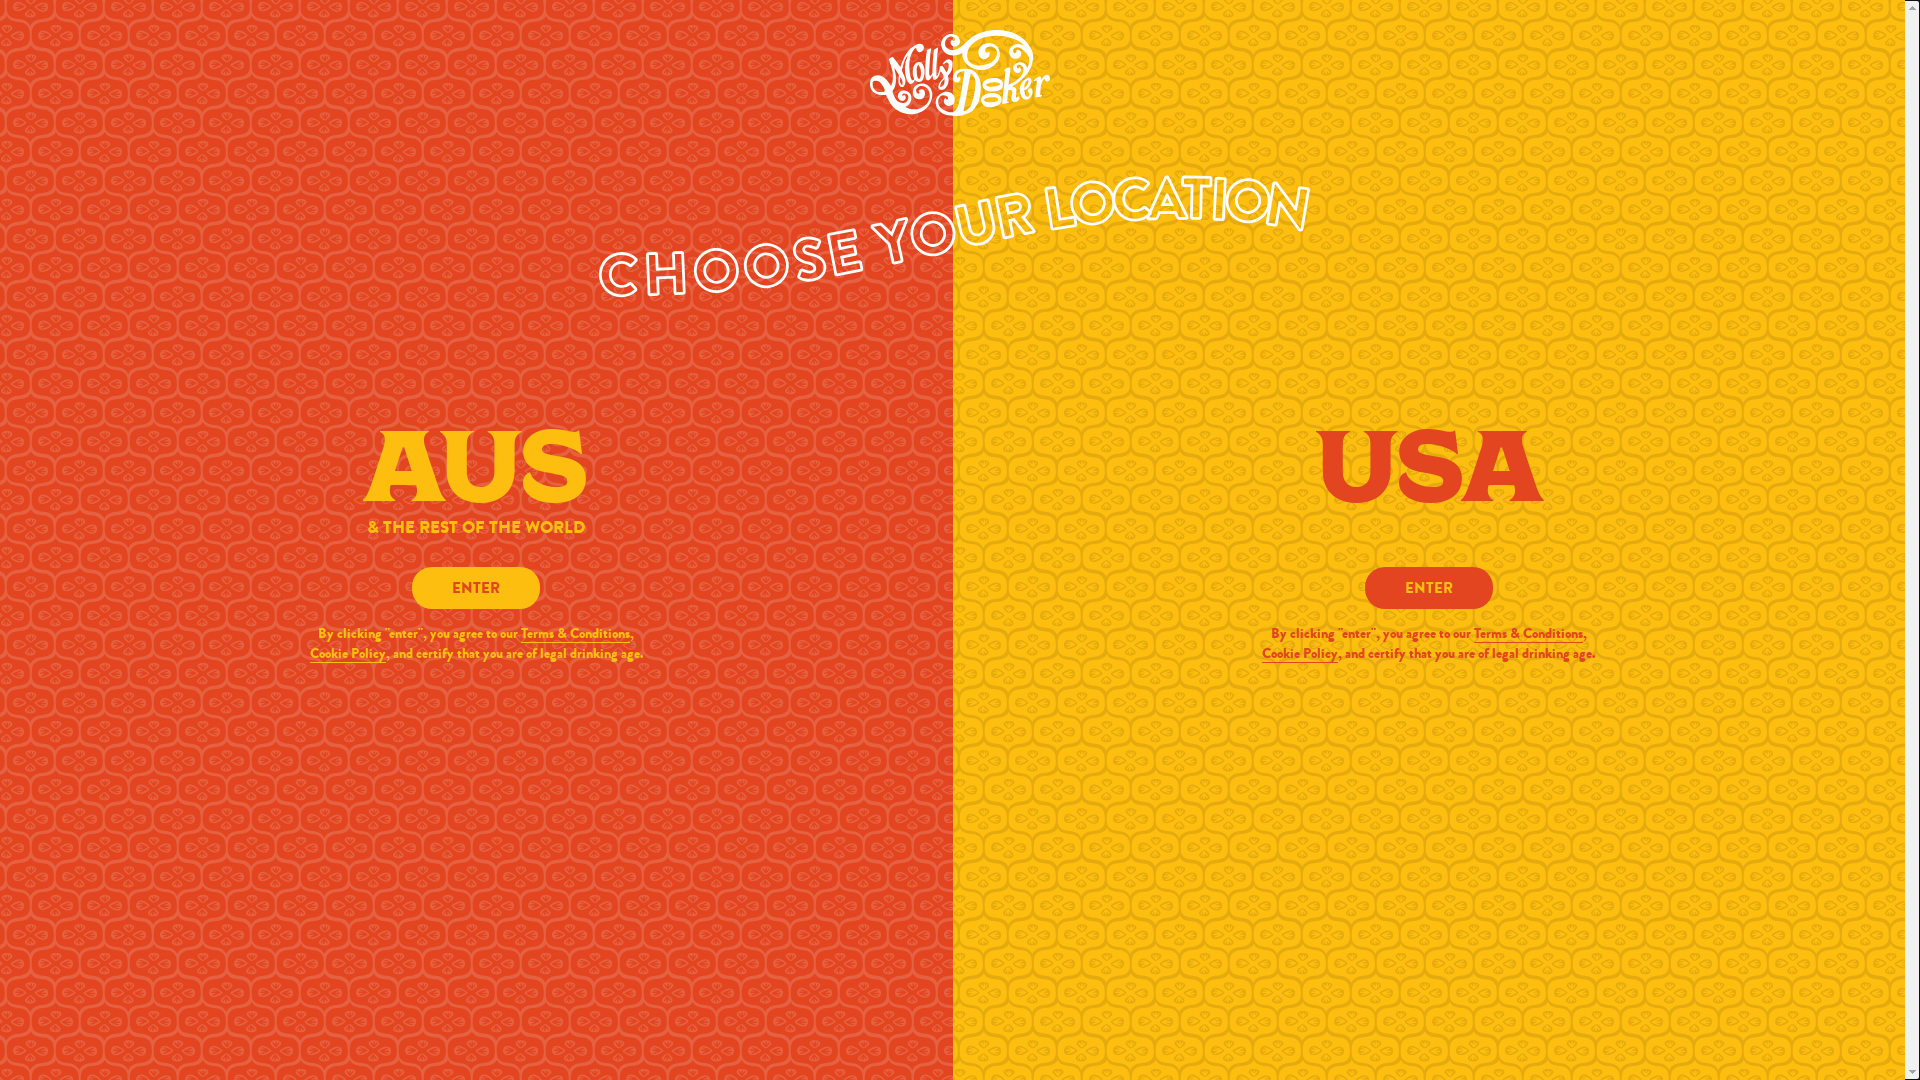 The width and height of the screenshot is (1920, 1080). Describe the element at coordinates (1300, 653) in the screenshot. I see `Cookie Policy` at that location.